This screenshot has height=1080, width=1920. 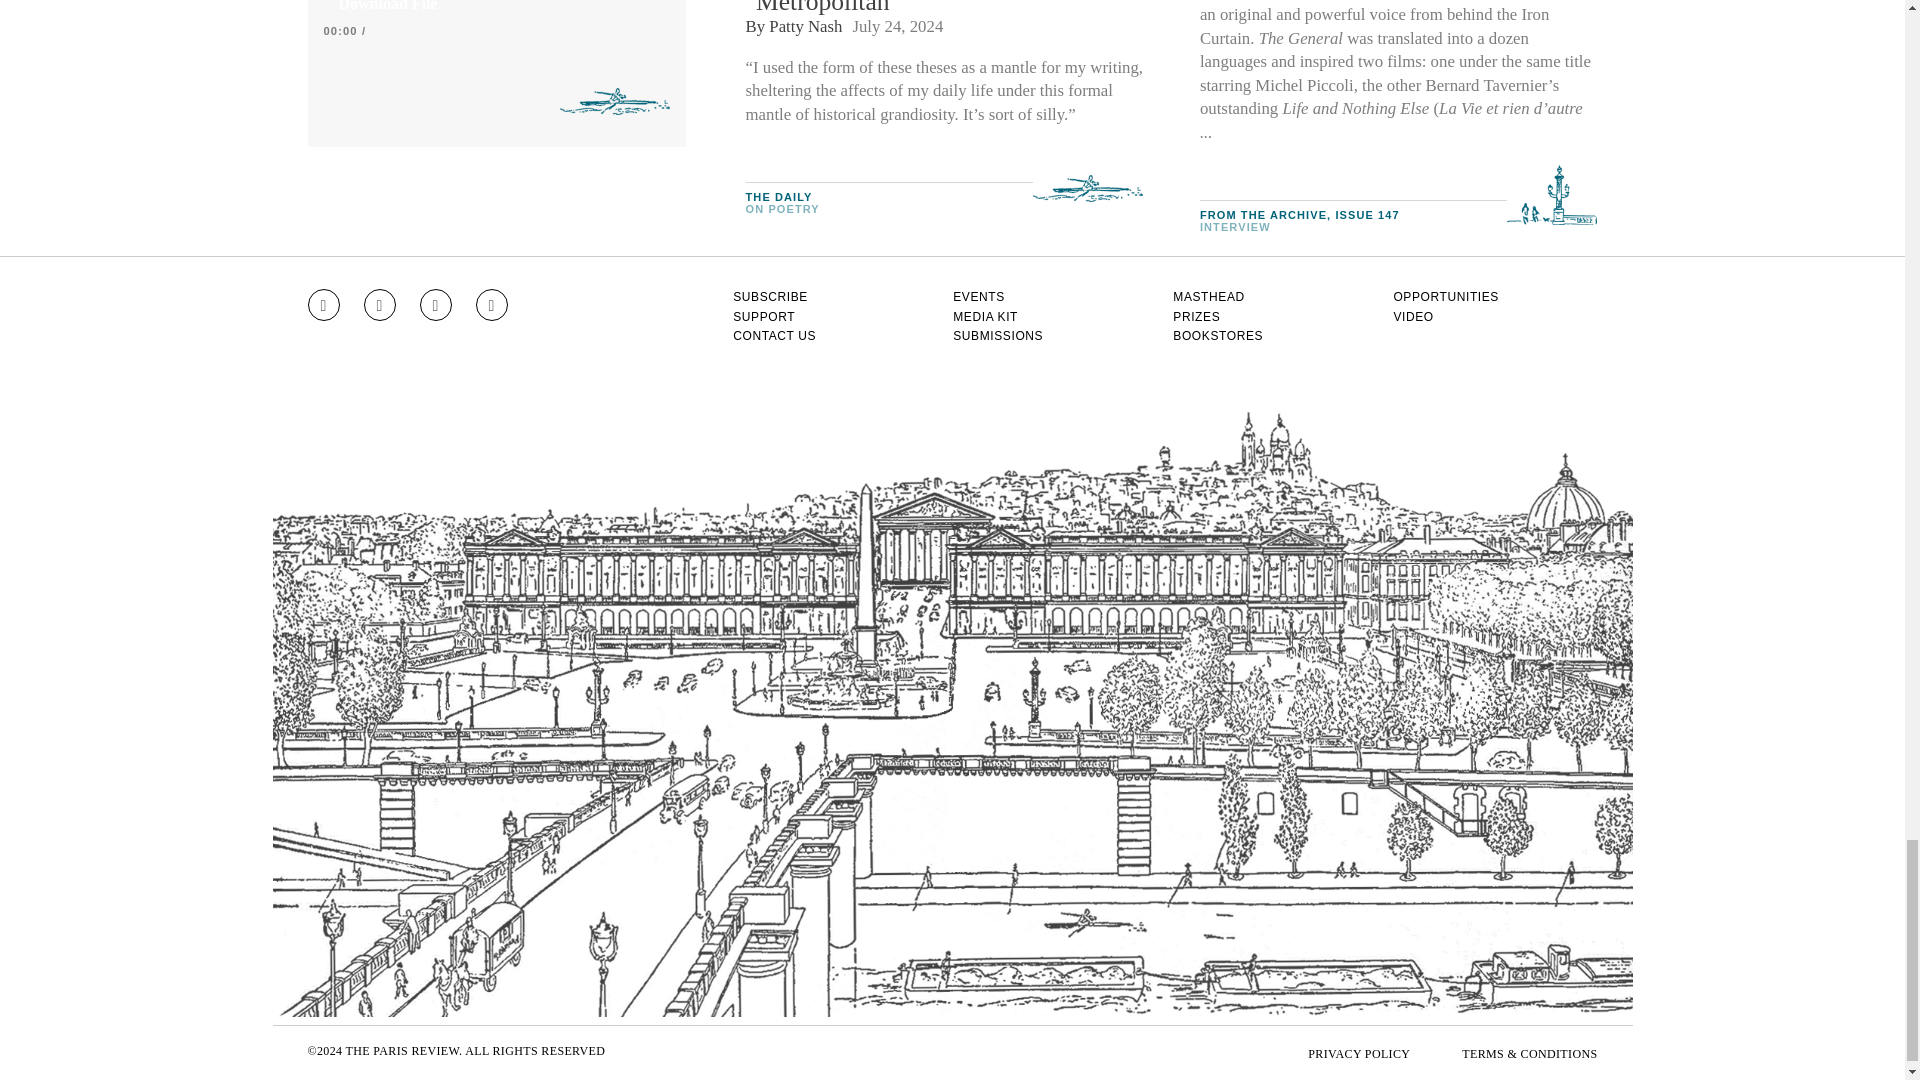 What do you see at coordinates (323, 304) in the screenshot?
I see `Go to Instagram feed` at bounding box center [323, 304].